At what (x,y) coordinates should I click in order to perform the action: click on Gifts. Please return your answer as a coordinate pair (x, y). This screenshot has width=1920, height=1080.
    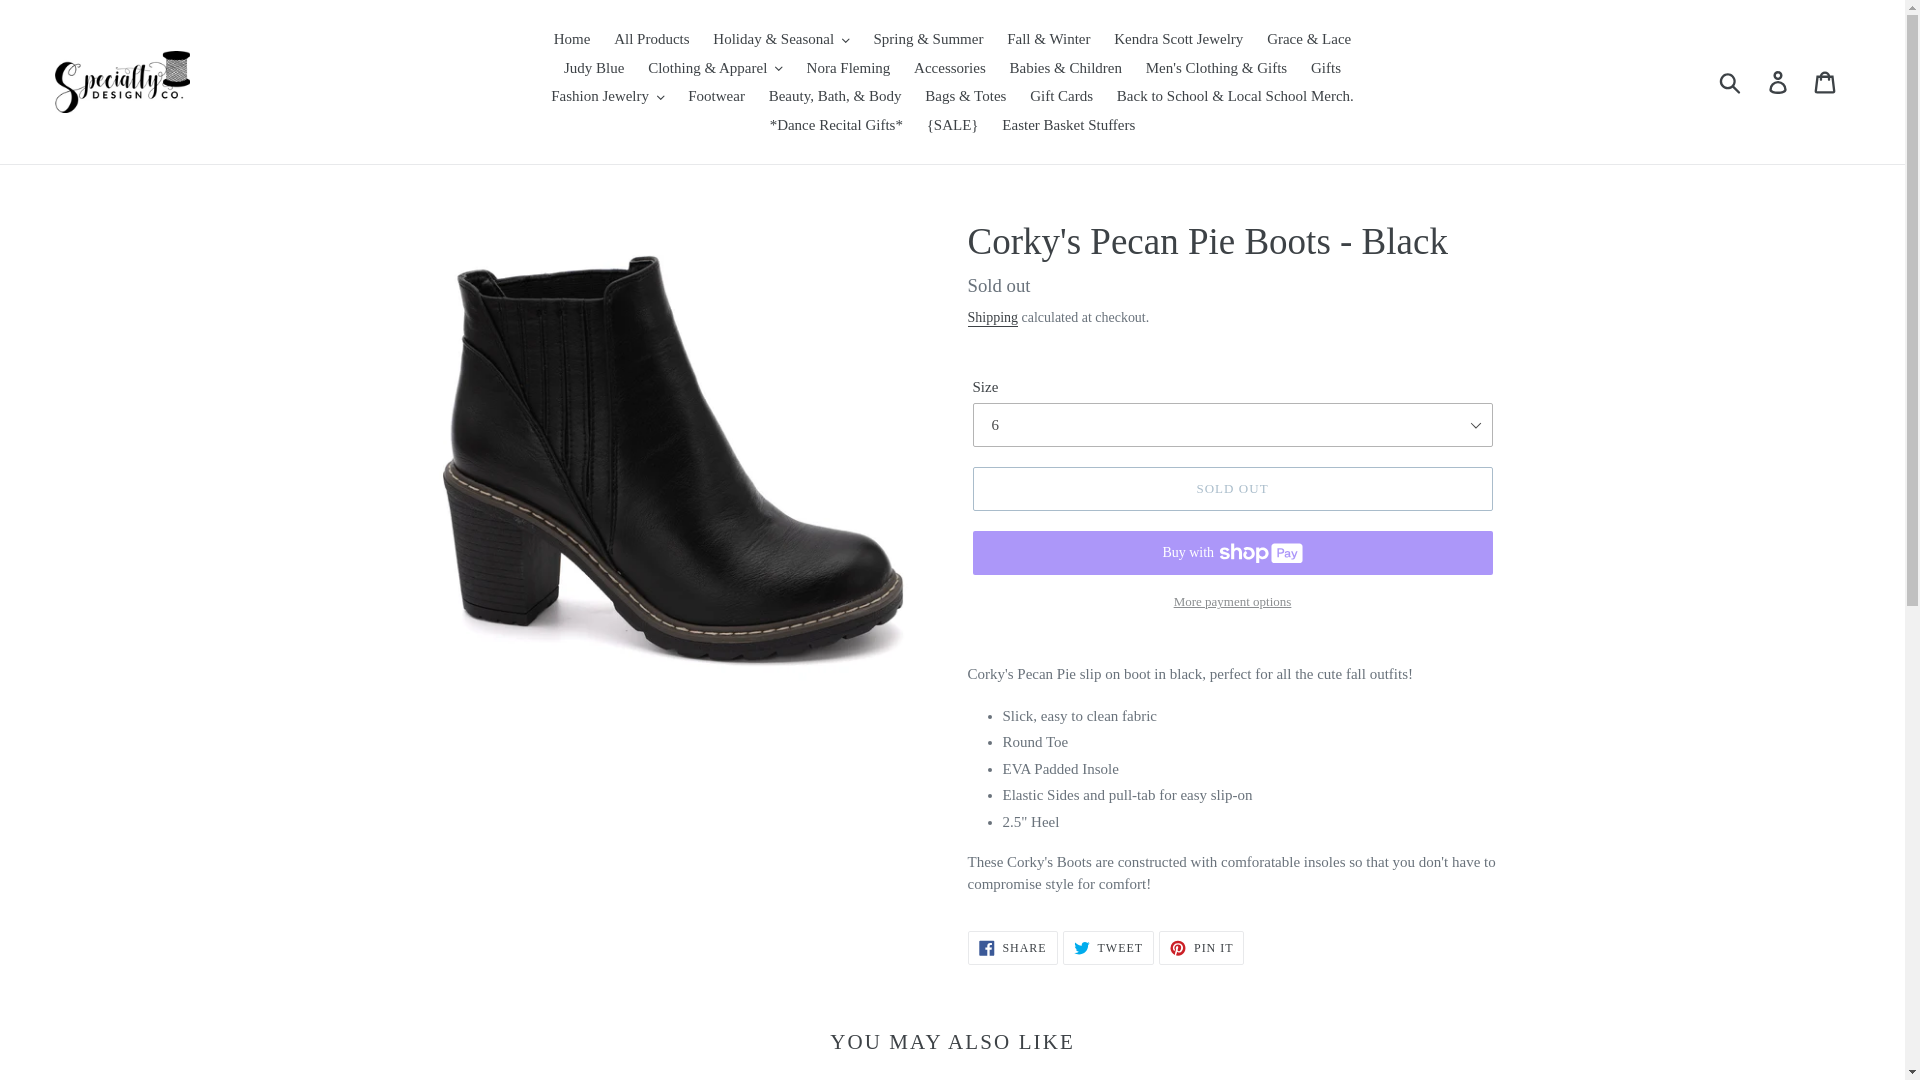
    Looking at the image, I should click on (1326, 68).